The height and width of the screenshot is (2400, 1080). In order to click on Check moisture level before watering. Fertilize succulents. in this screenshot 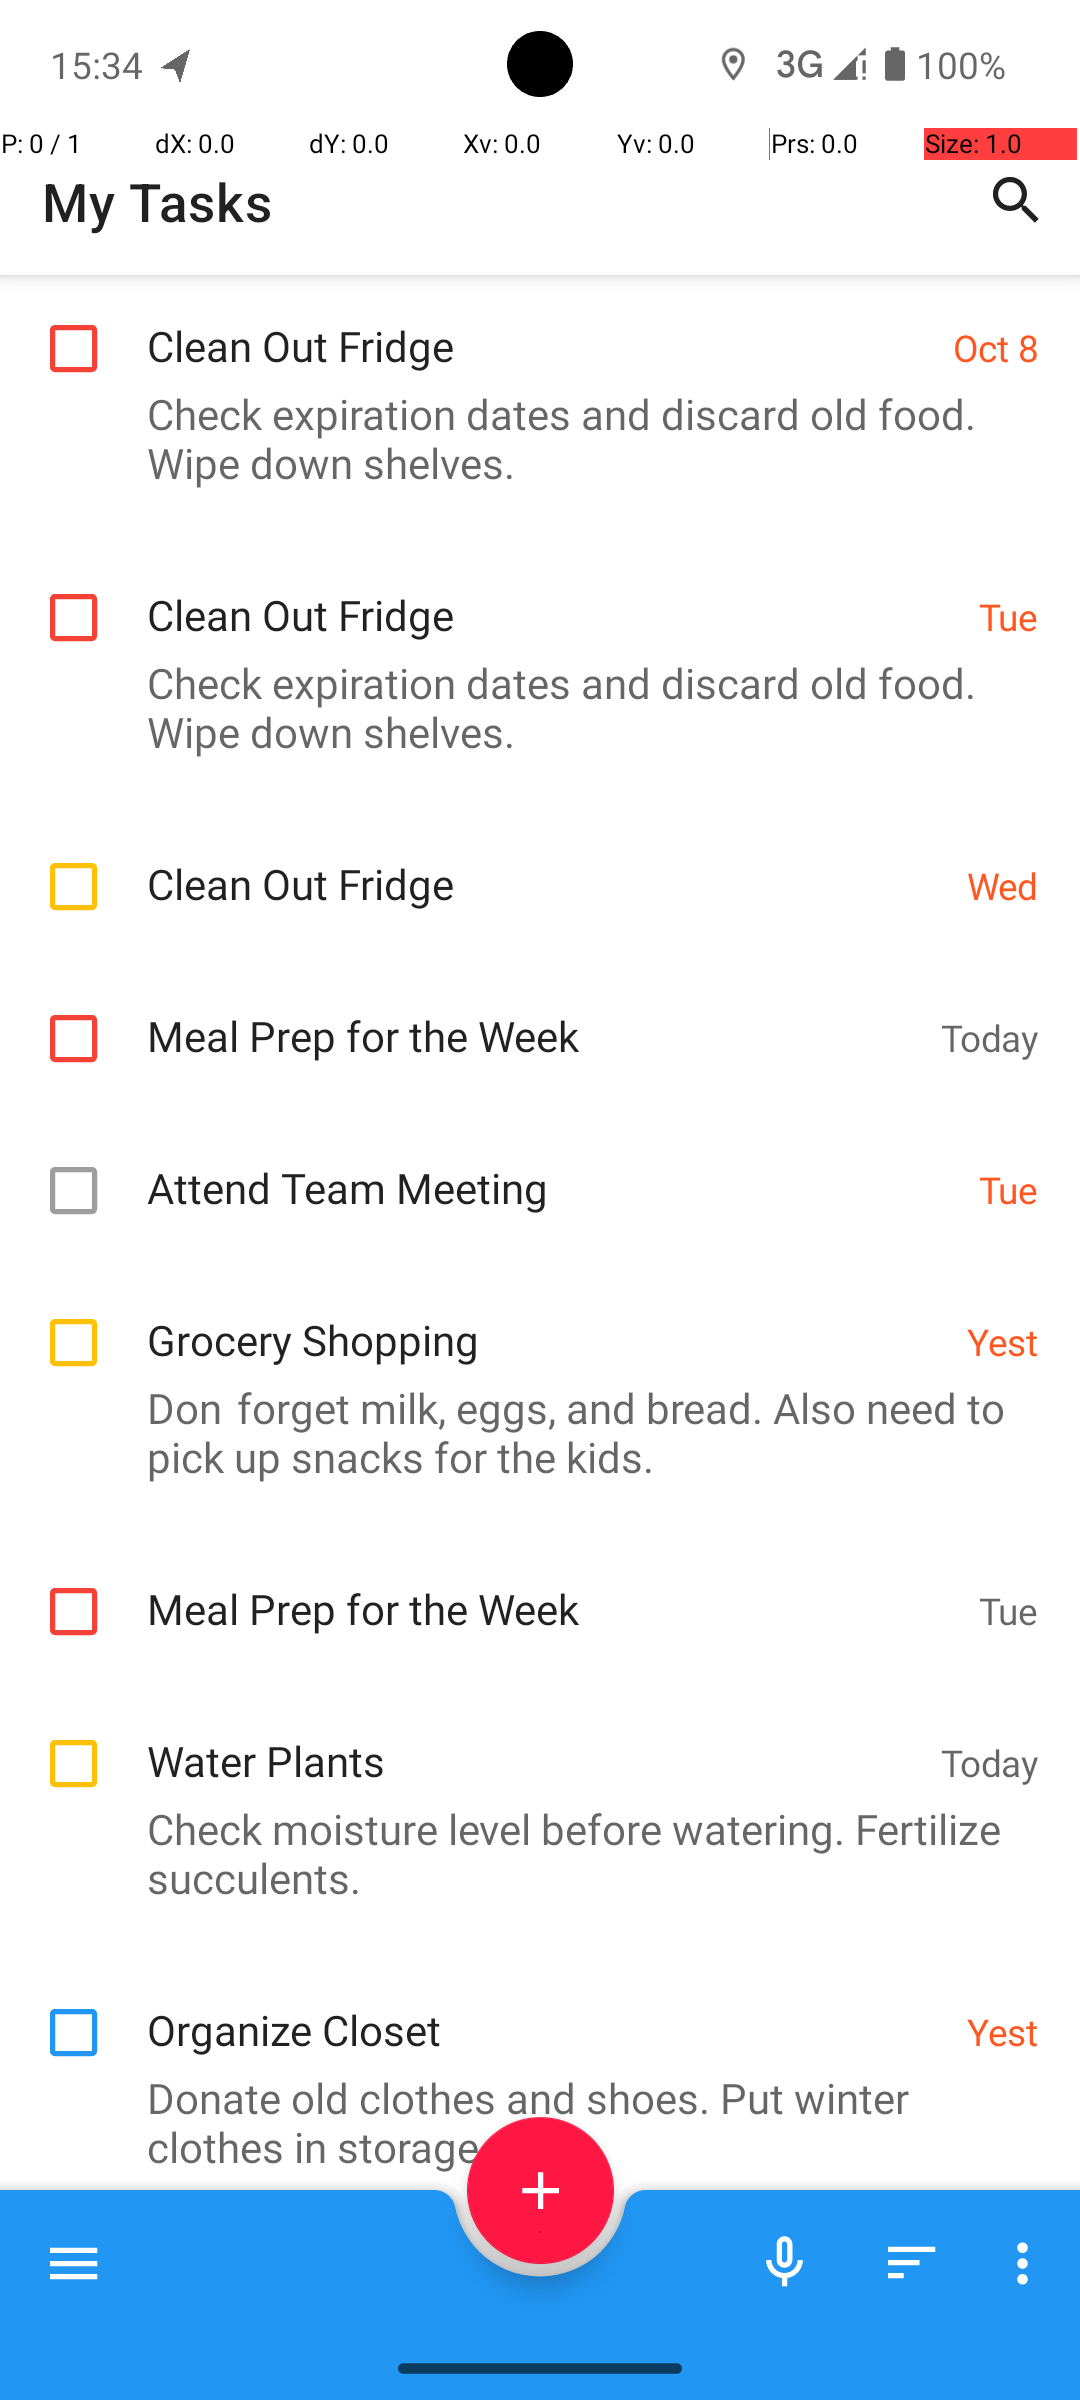, I will do `click(530, 1853)`.